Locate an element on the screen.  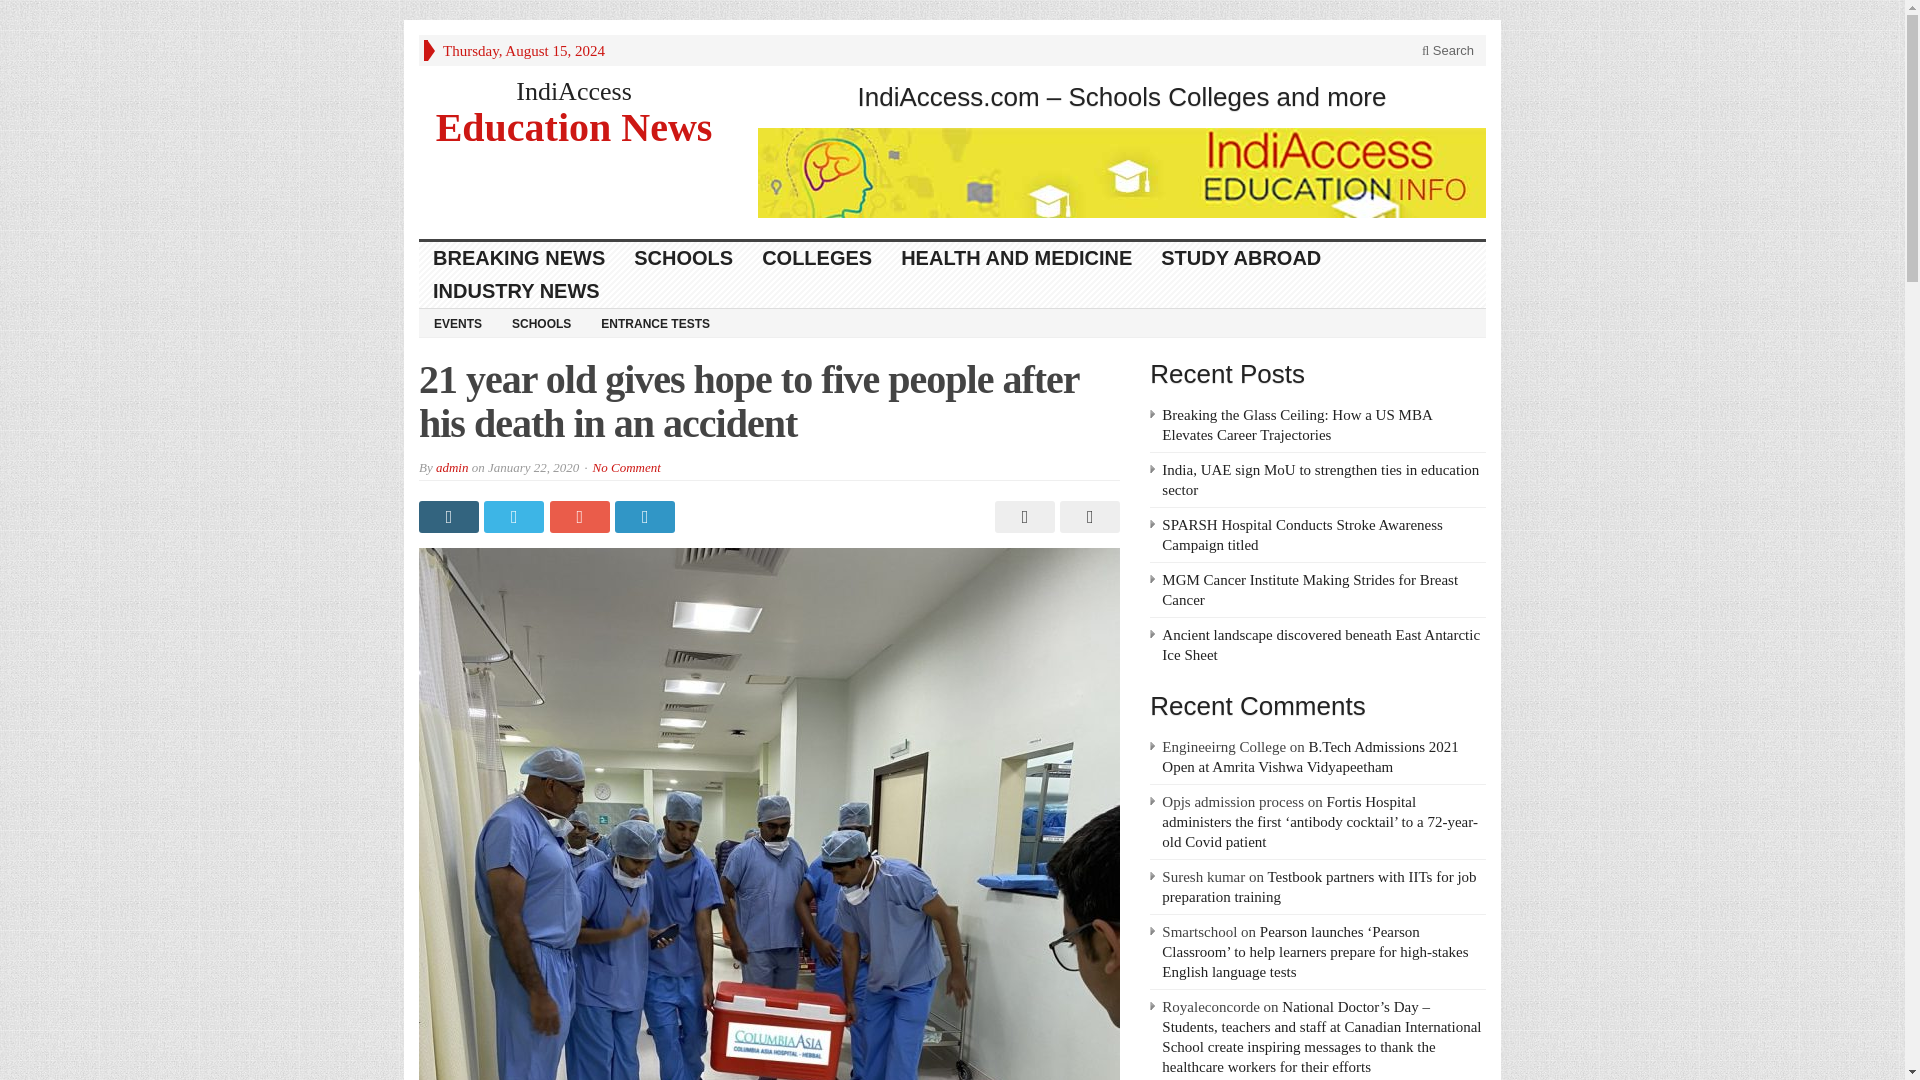
INDUSTRY NEWS is located at coordinates (516, 291).